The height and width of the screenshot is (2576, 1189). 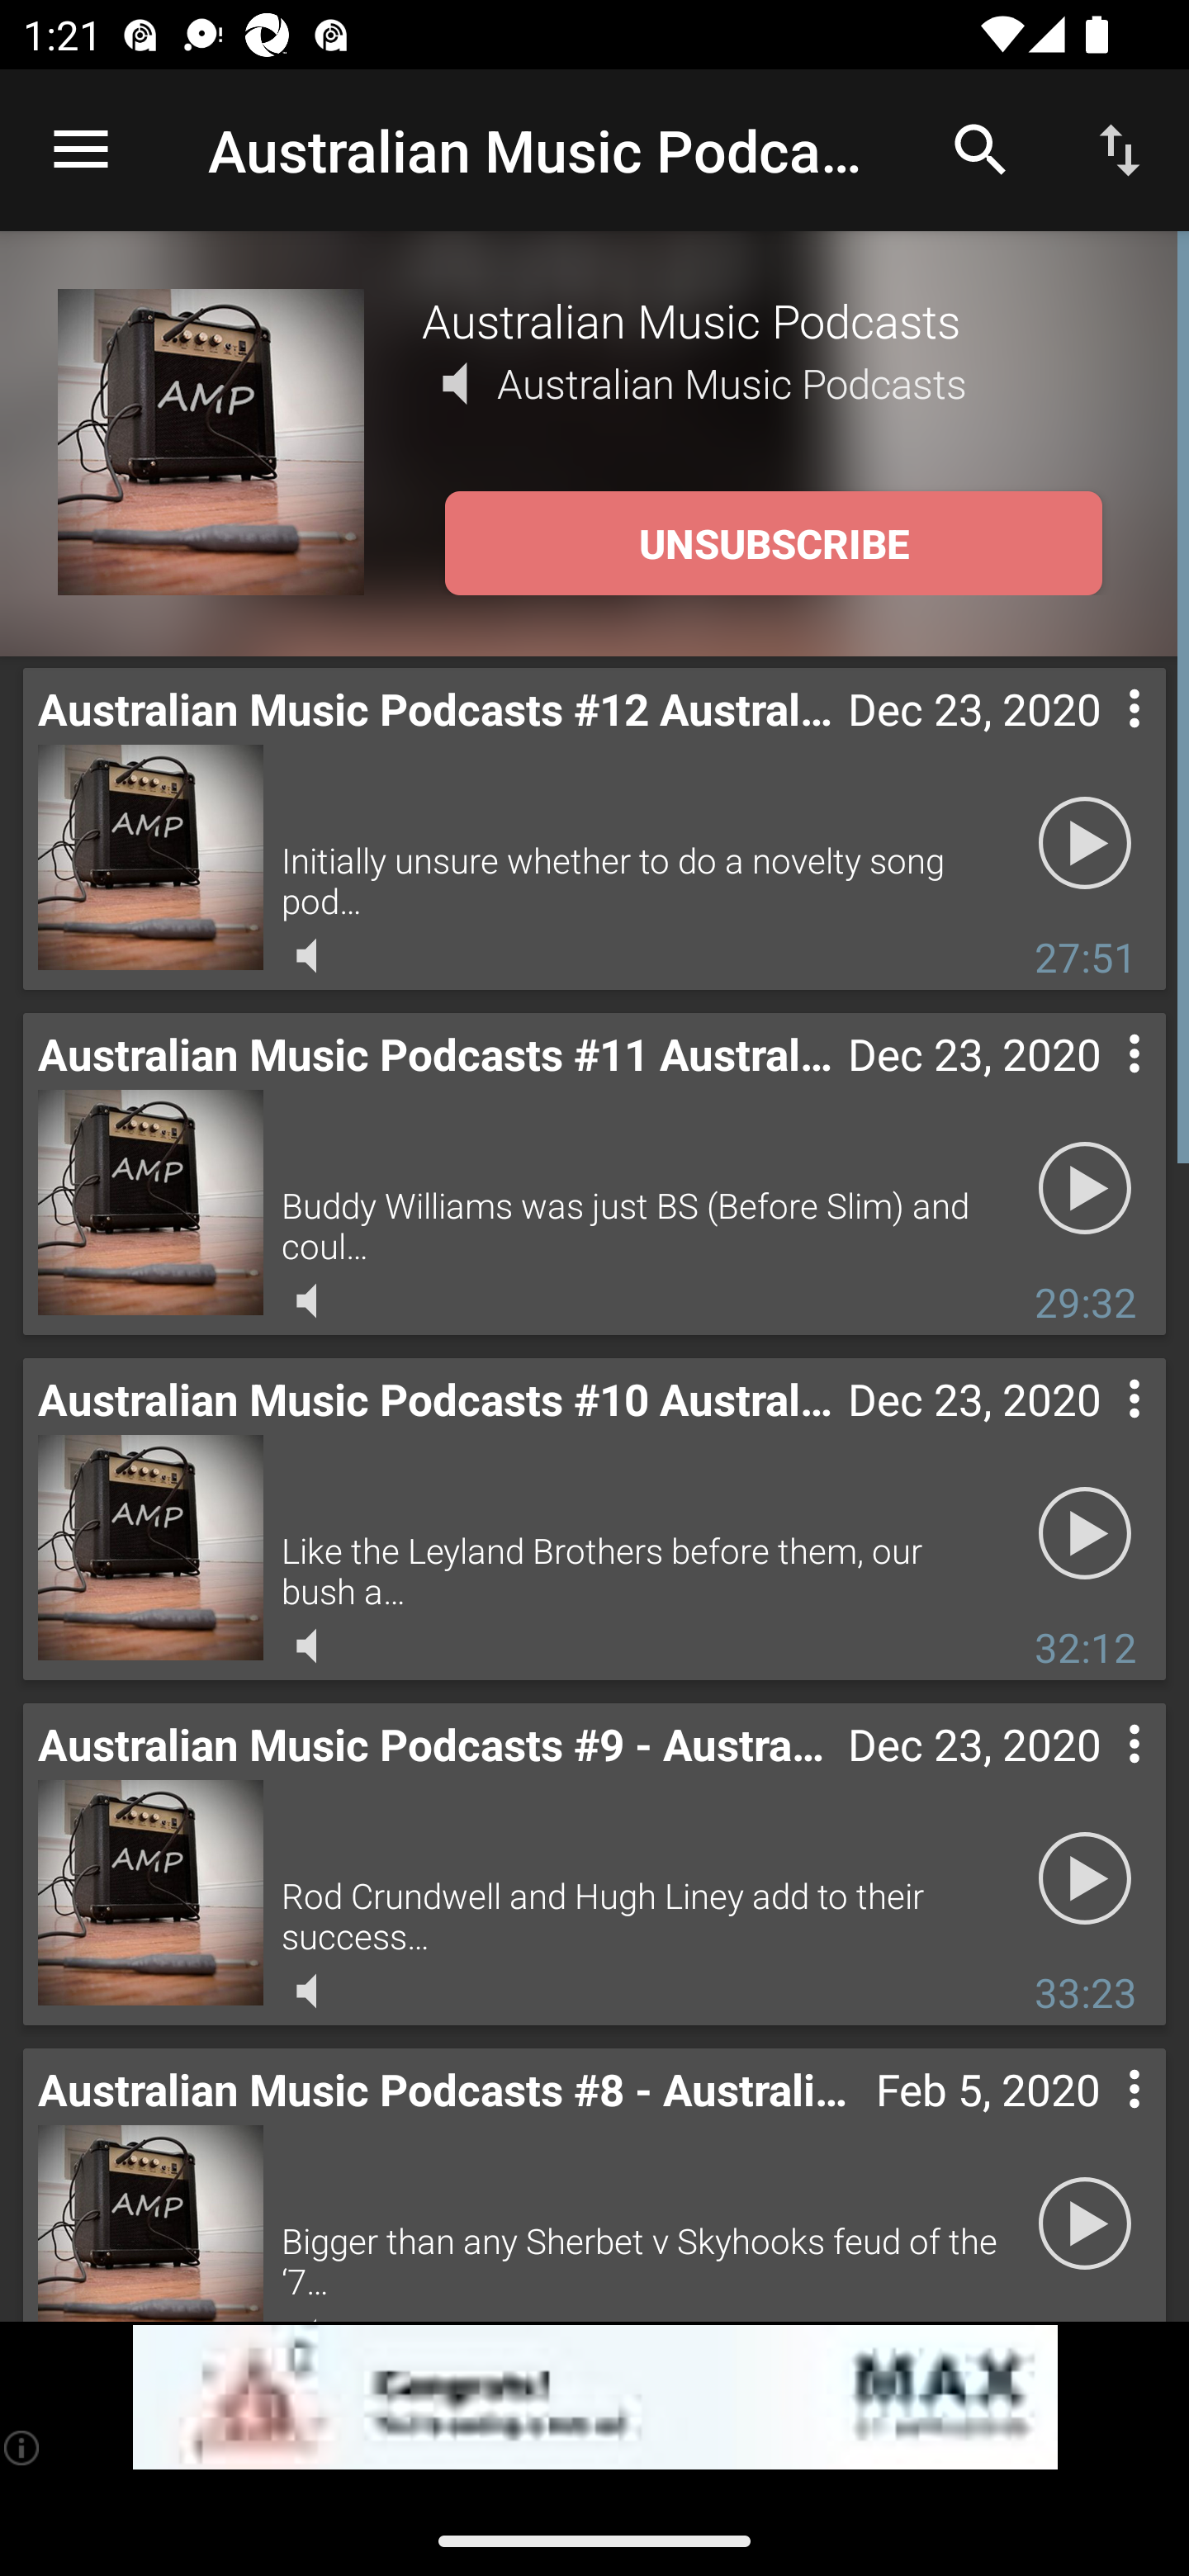 I want to click on Sort, so click(x=1120, y=149).